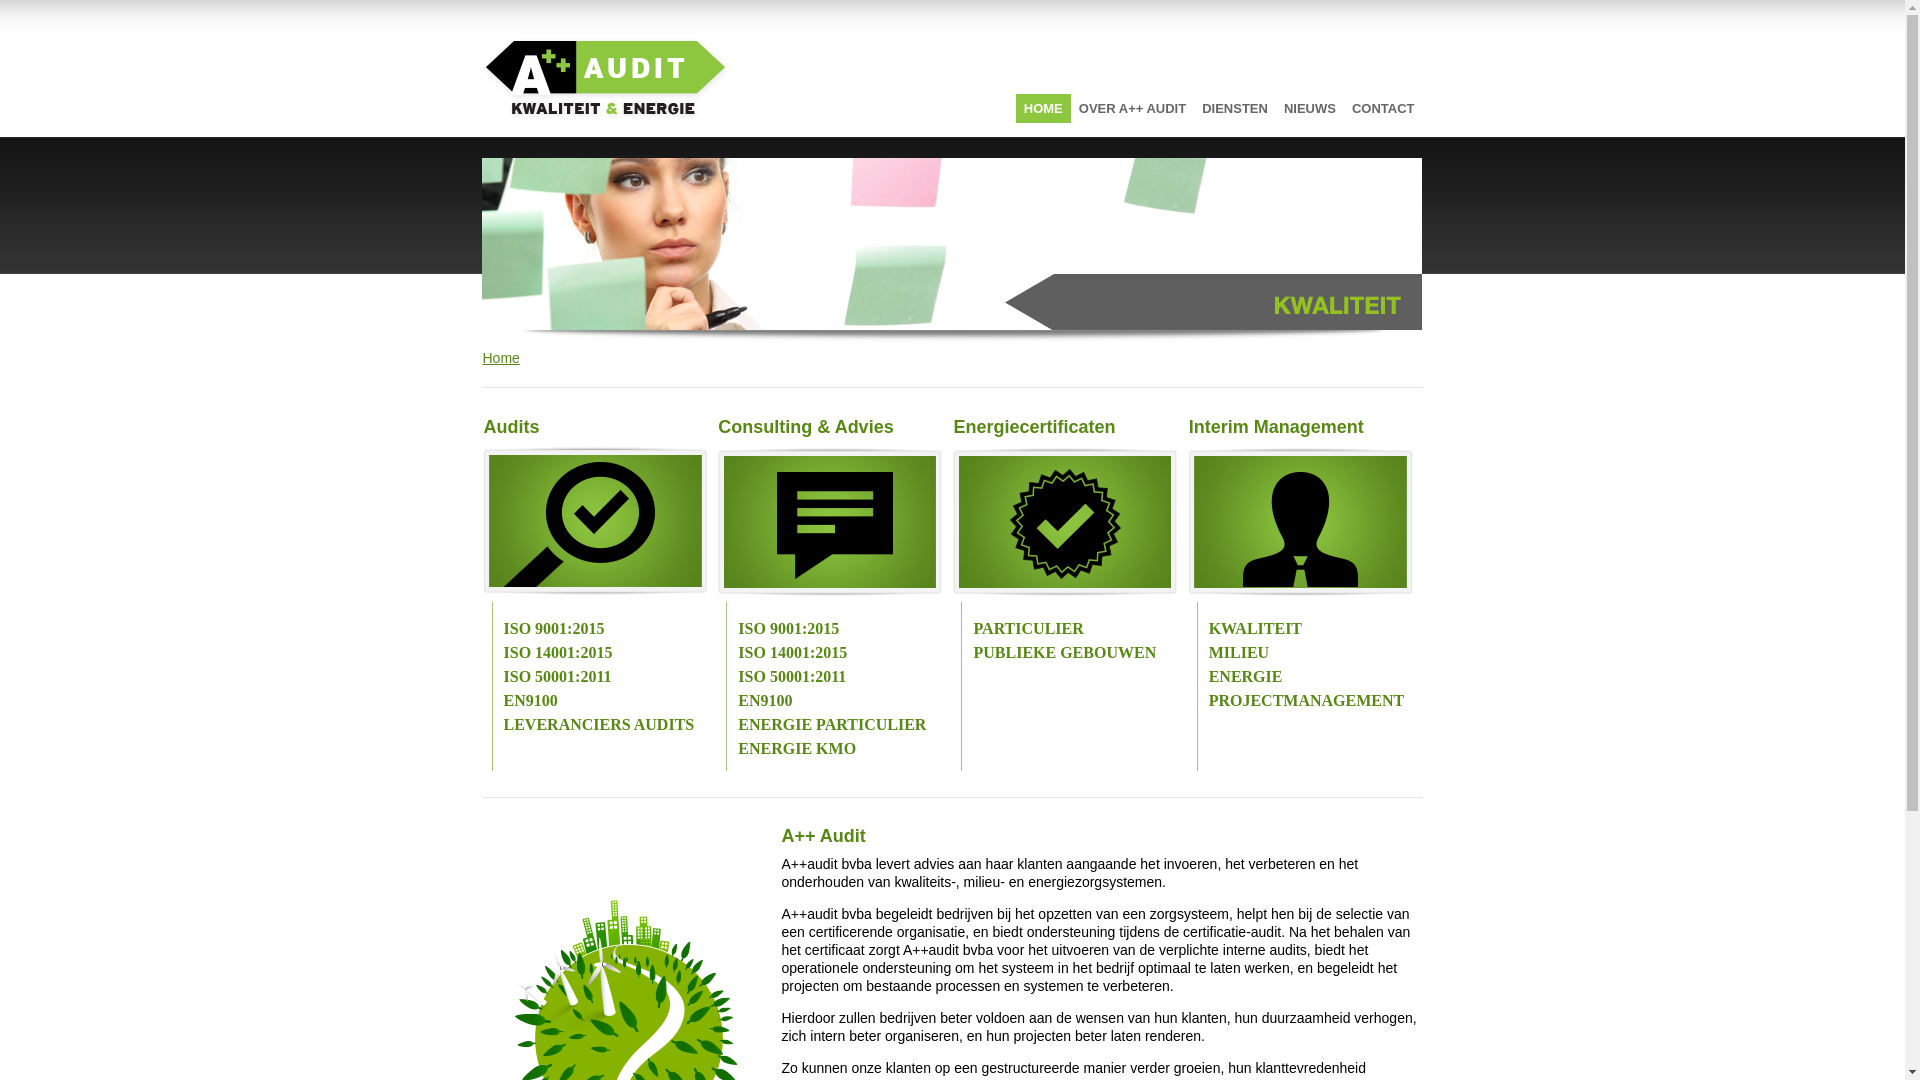  What do you see at coordinates (1028, 628) in the screenshot?
I see `PARTICULIER` at bounding box center [1028, 628].